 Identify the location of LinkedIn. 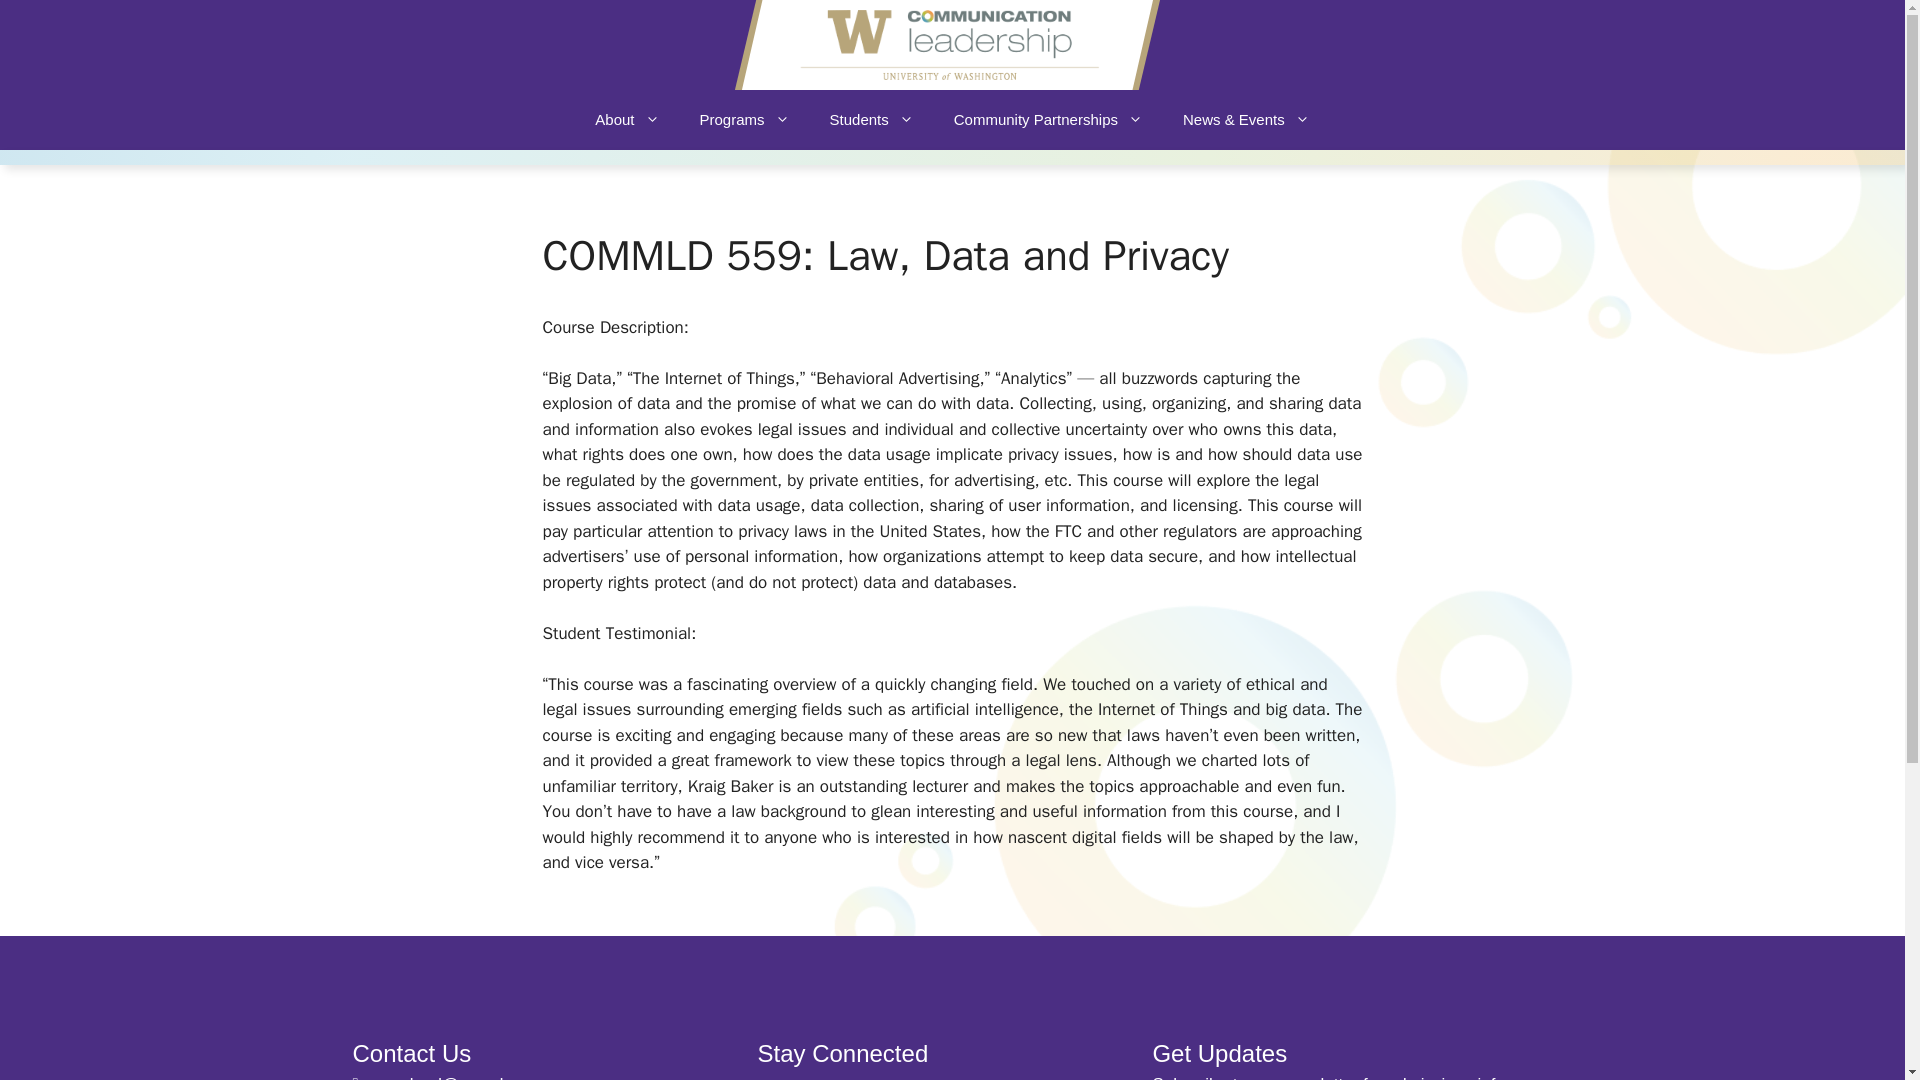
(775, 1076).